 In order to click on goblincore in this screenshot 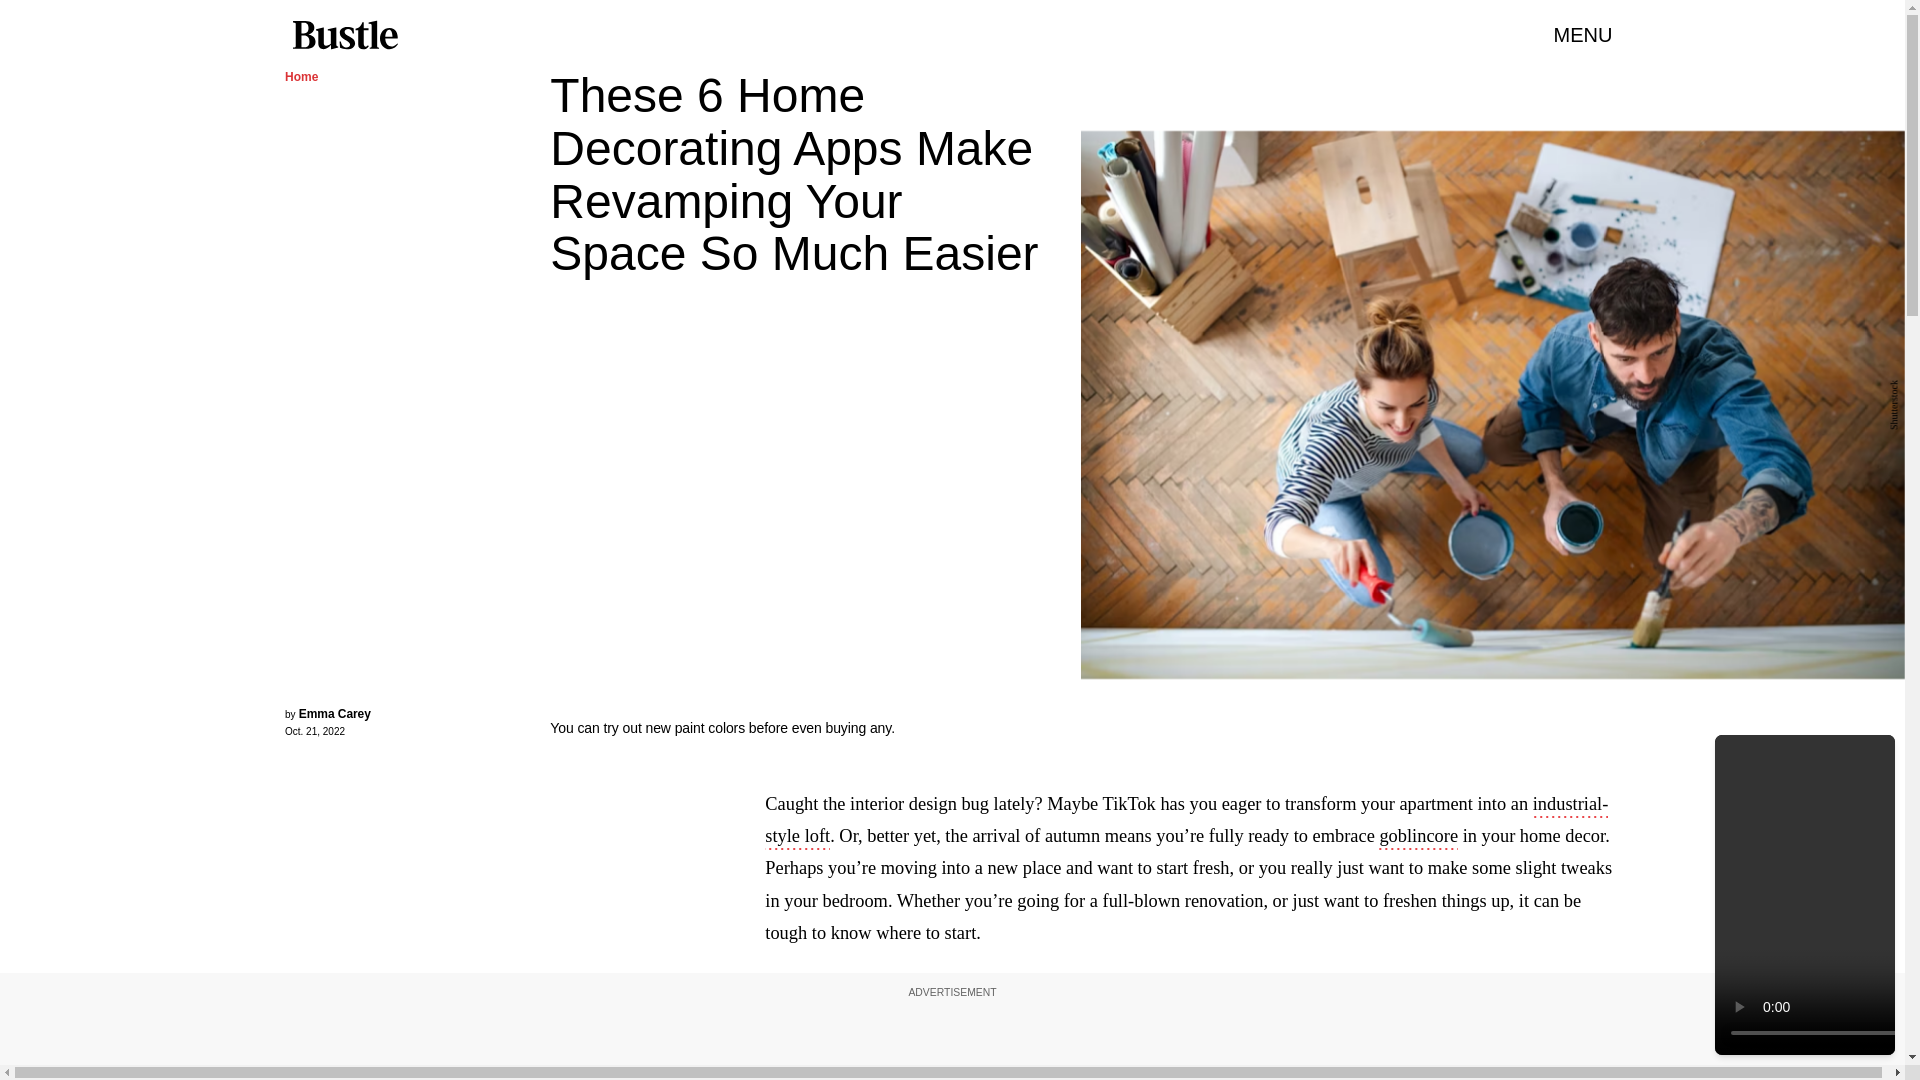, I will do `click(1418, 838)`.